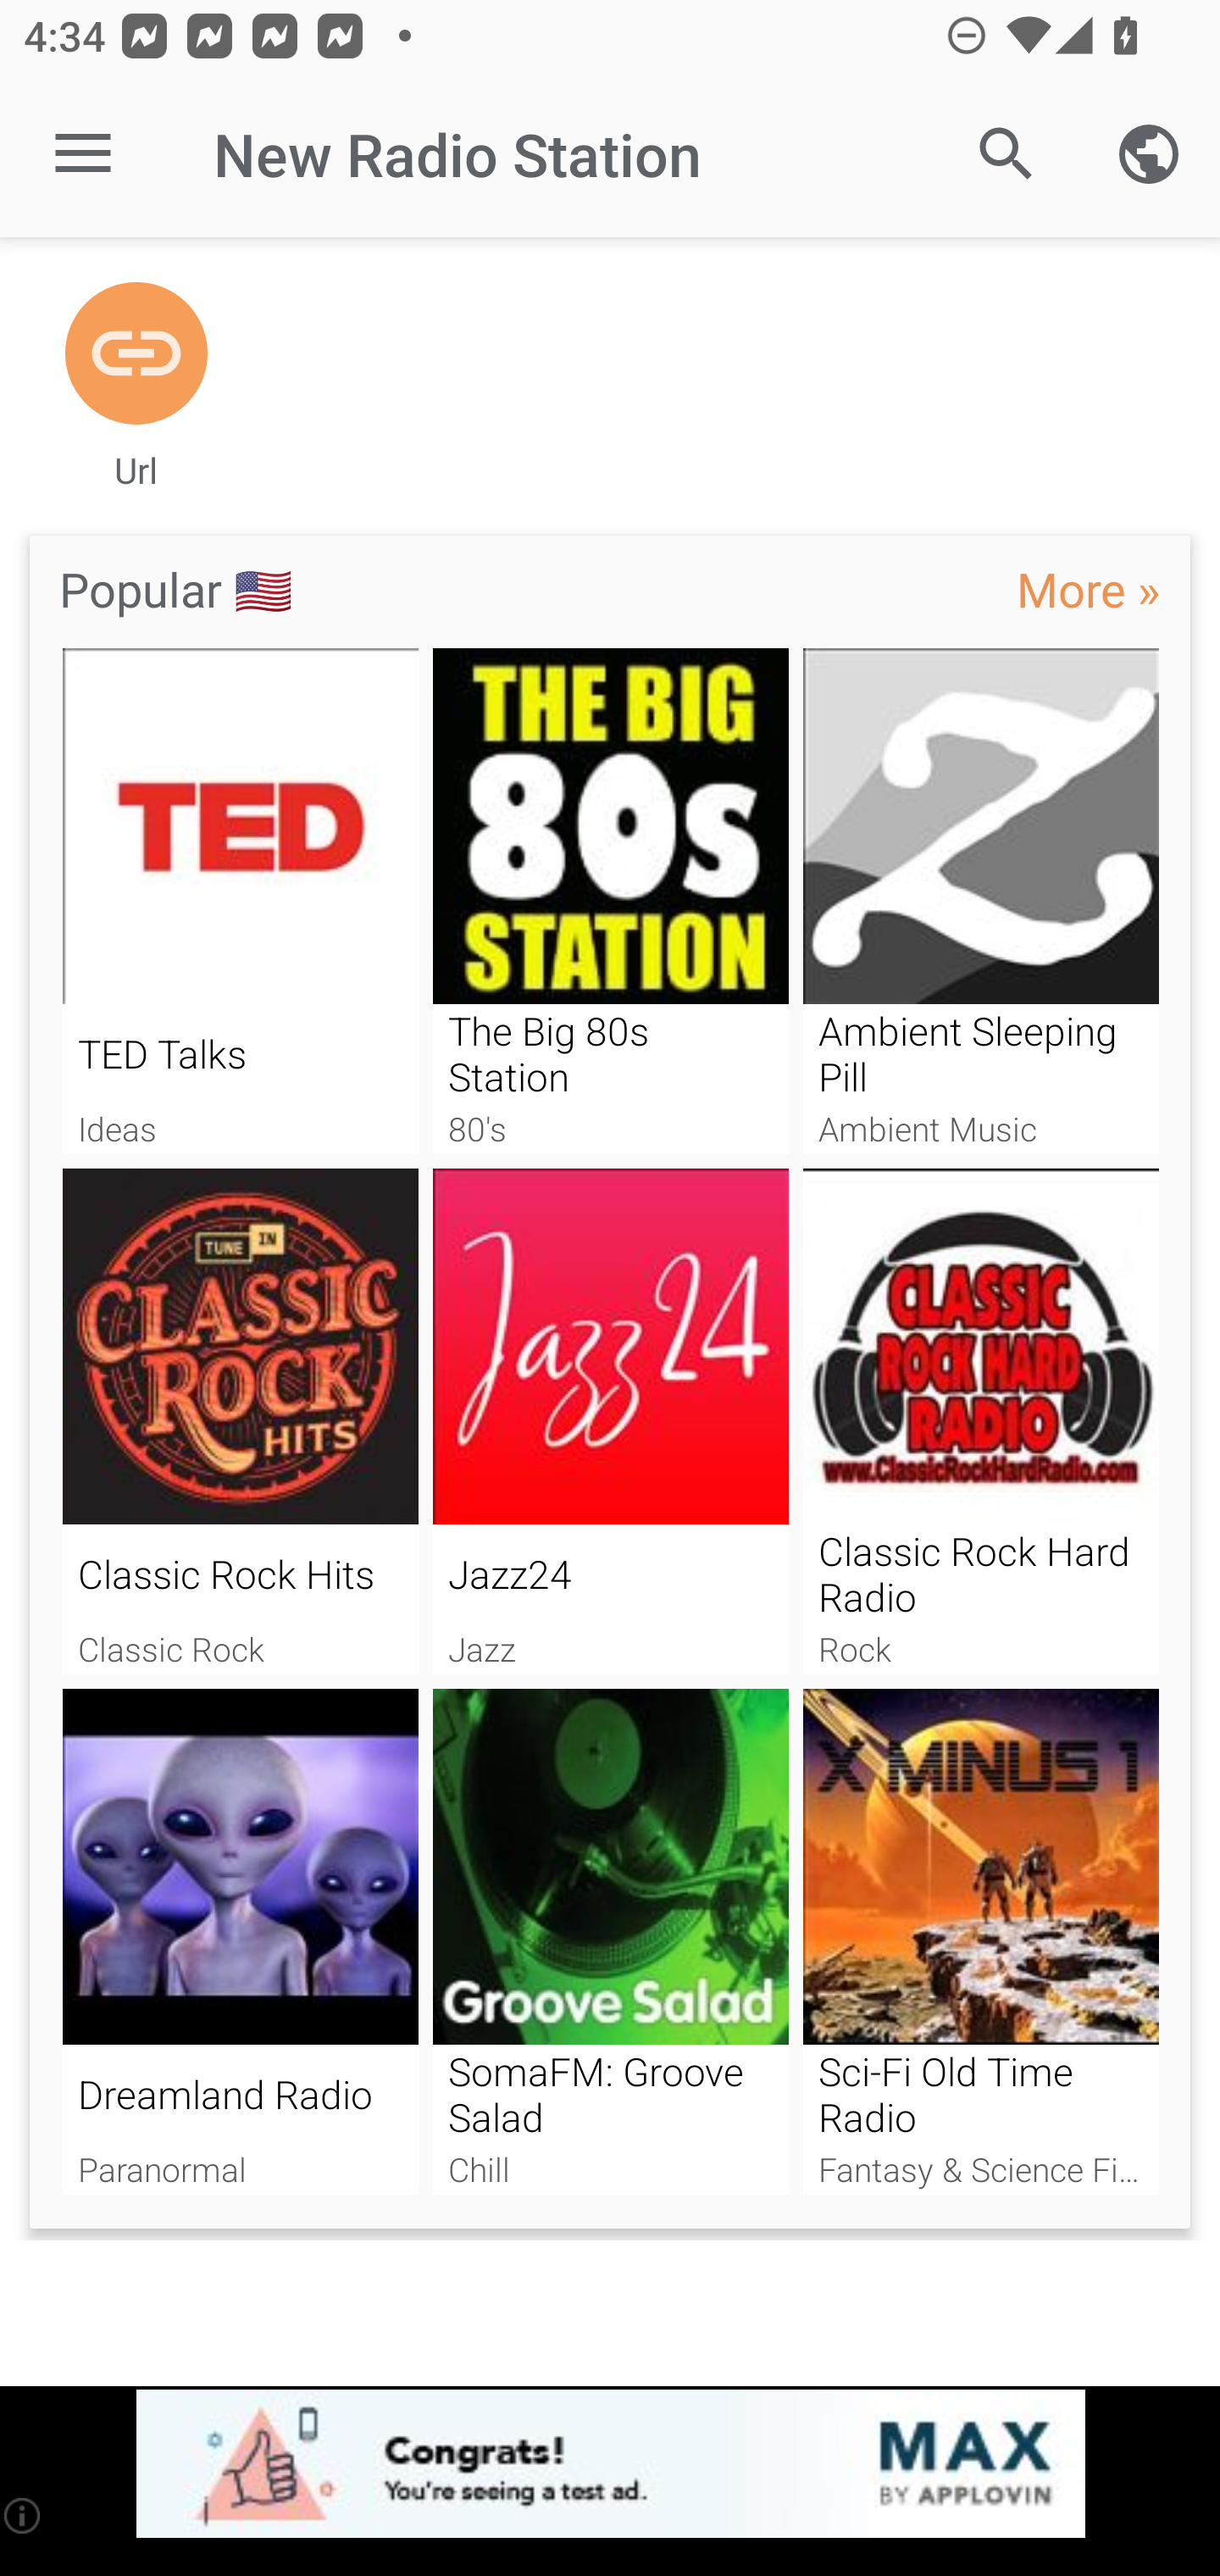  I want to click on Ambient Sleeping Pill Ambient Music, so click(981, 902).